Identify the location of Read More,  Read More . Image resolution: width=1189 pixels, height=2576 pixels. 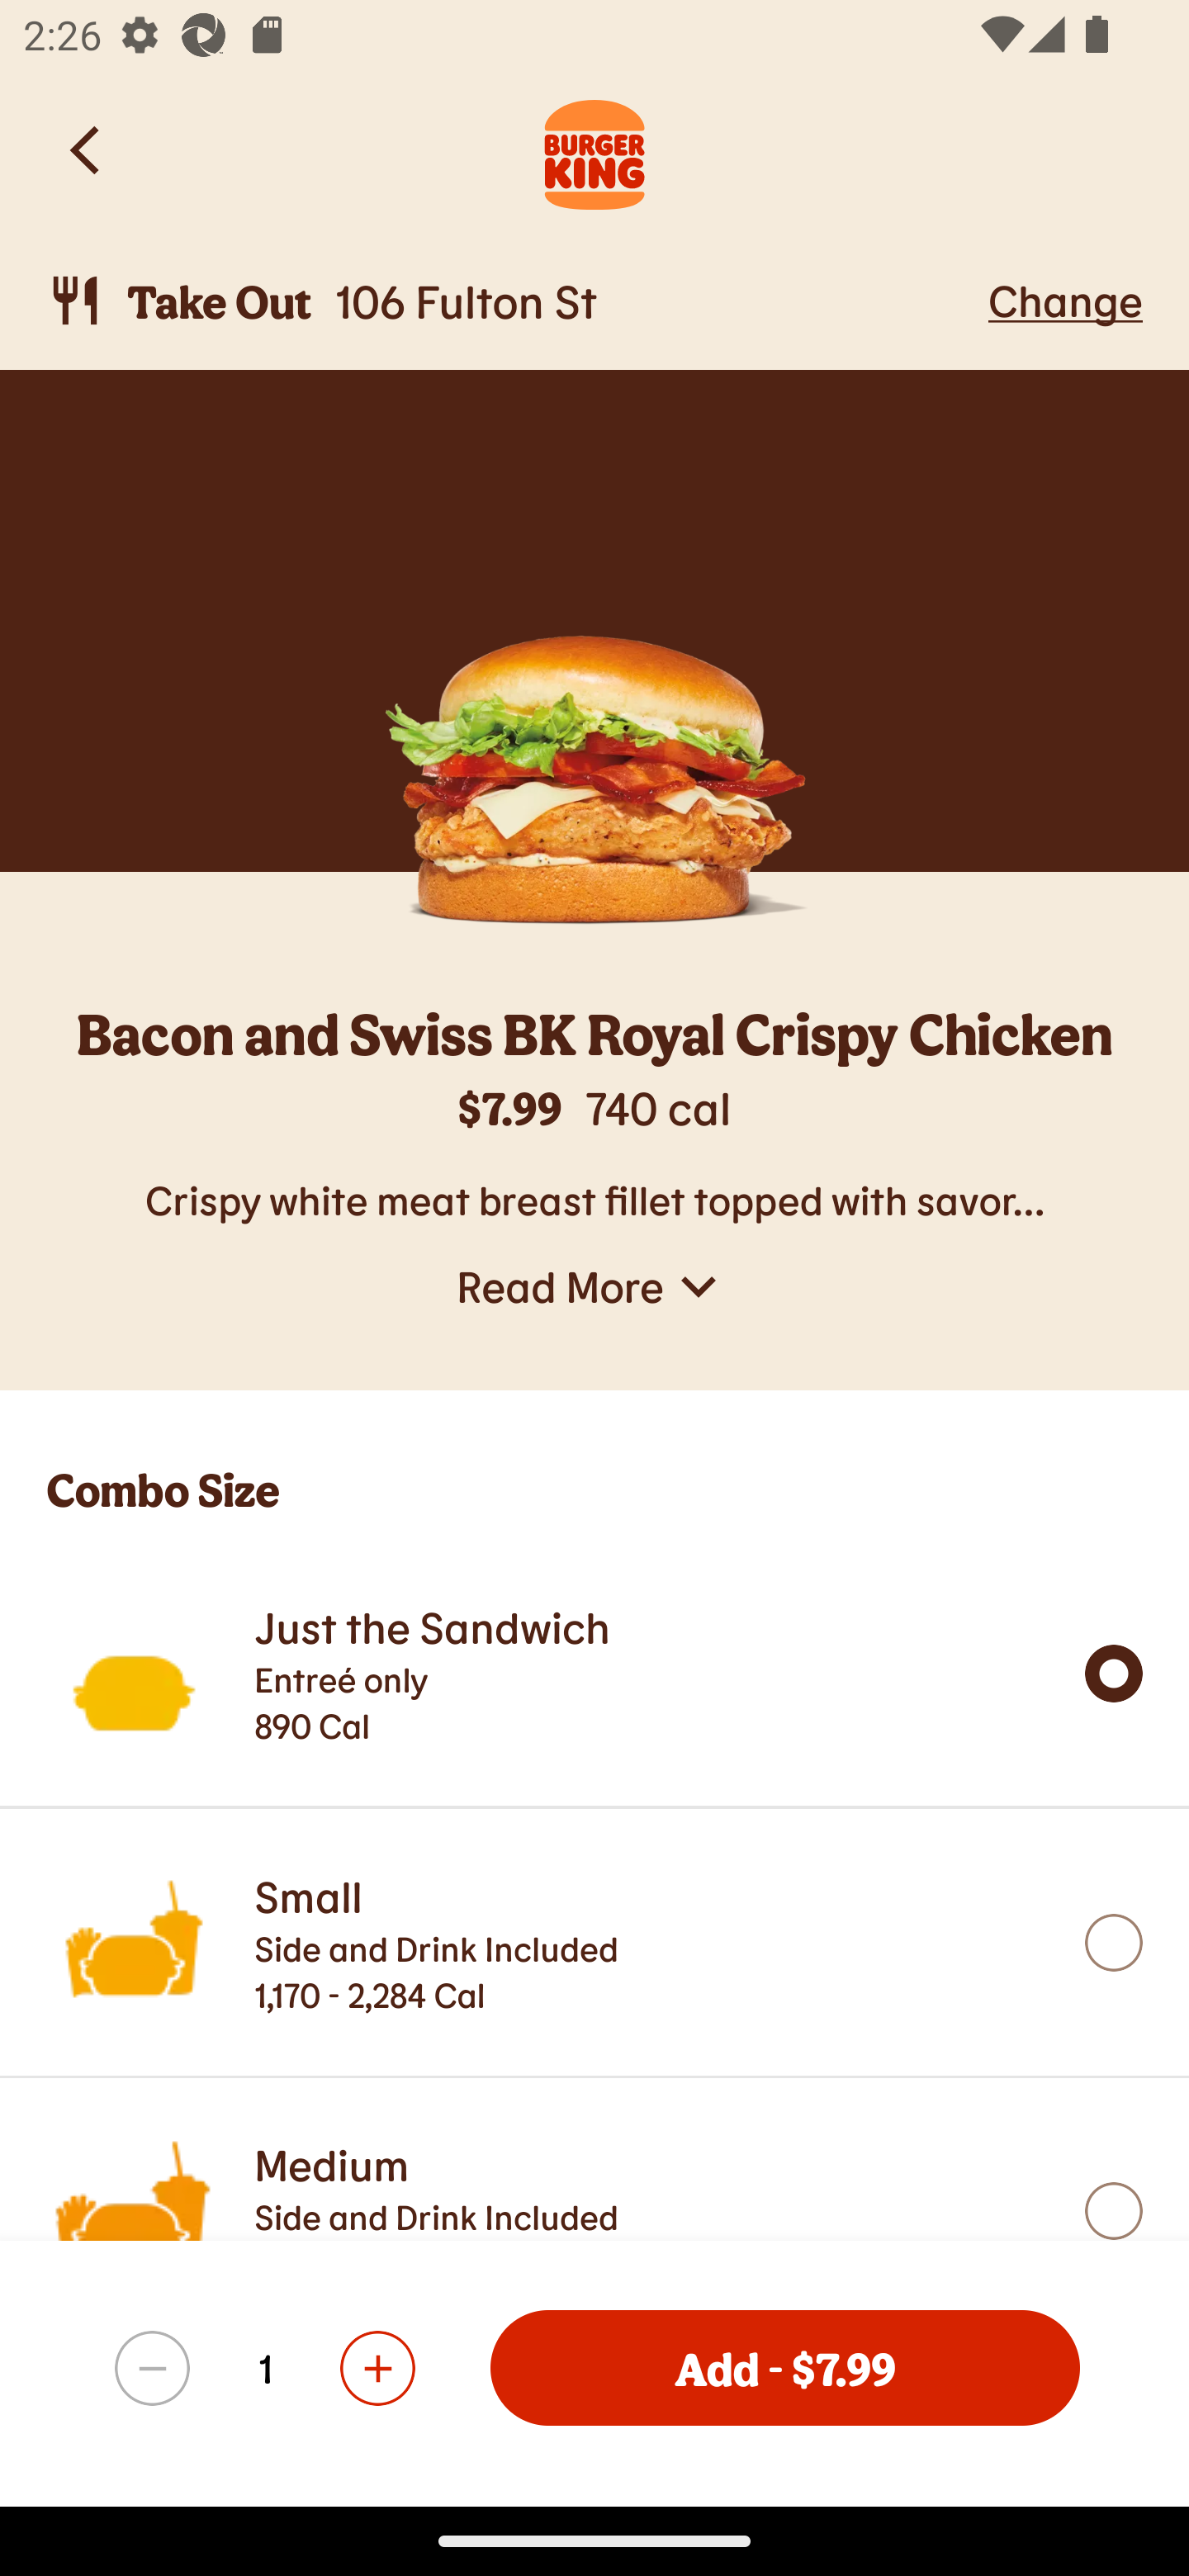
(594, 1286).